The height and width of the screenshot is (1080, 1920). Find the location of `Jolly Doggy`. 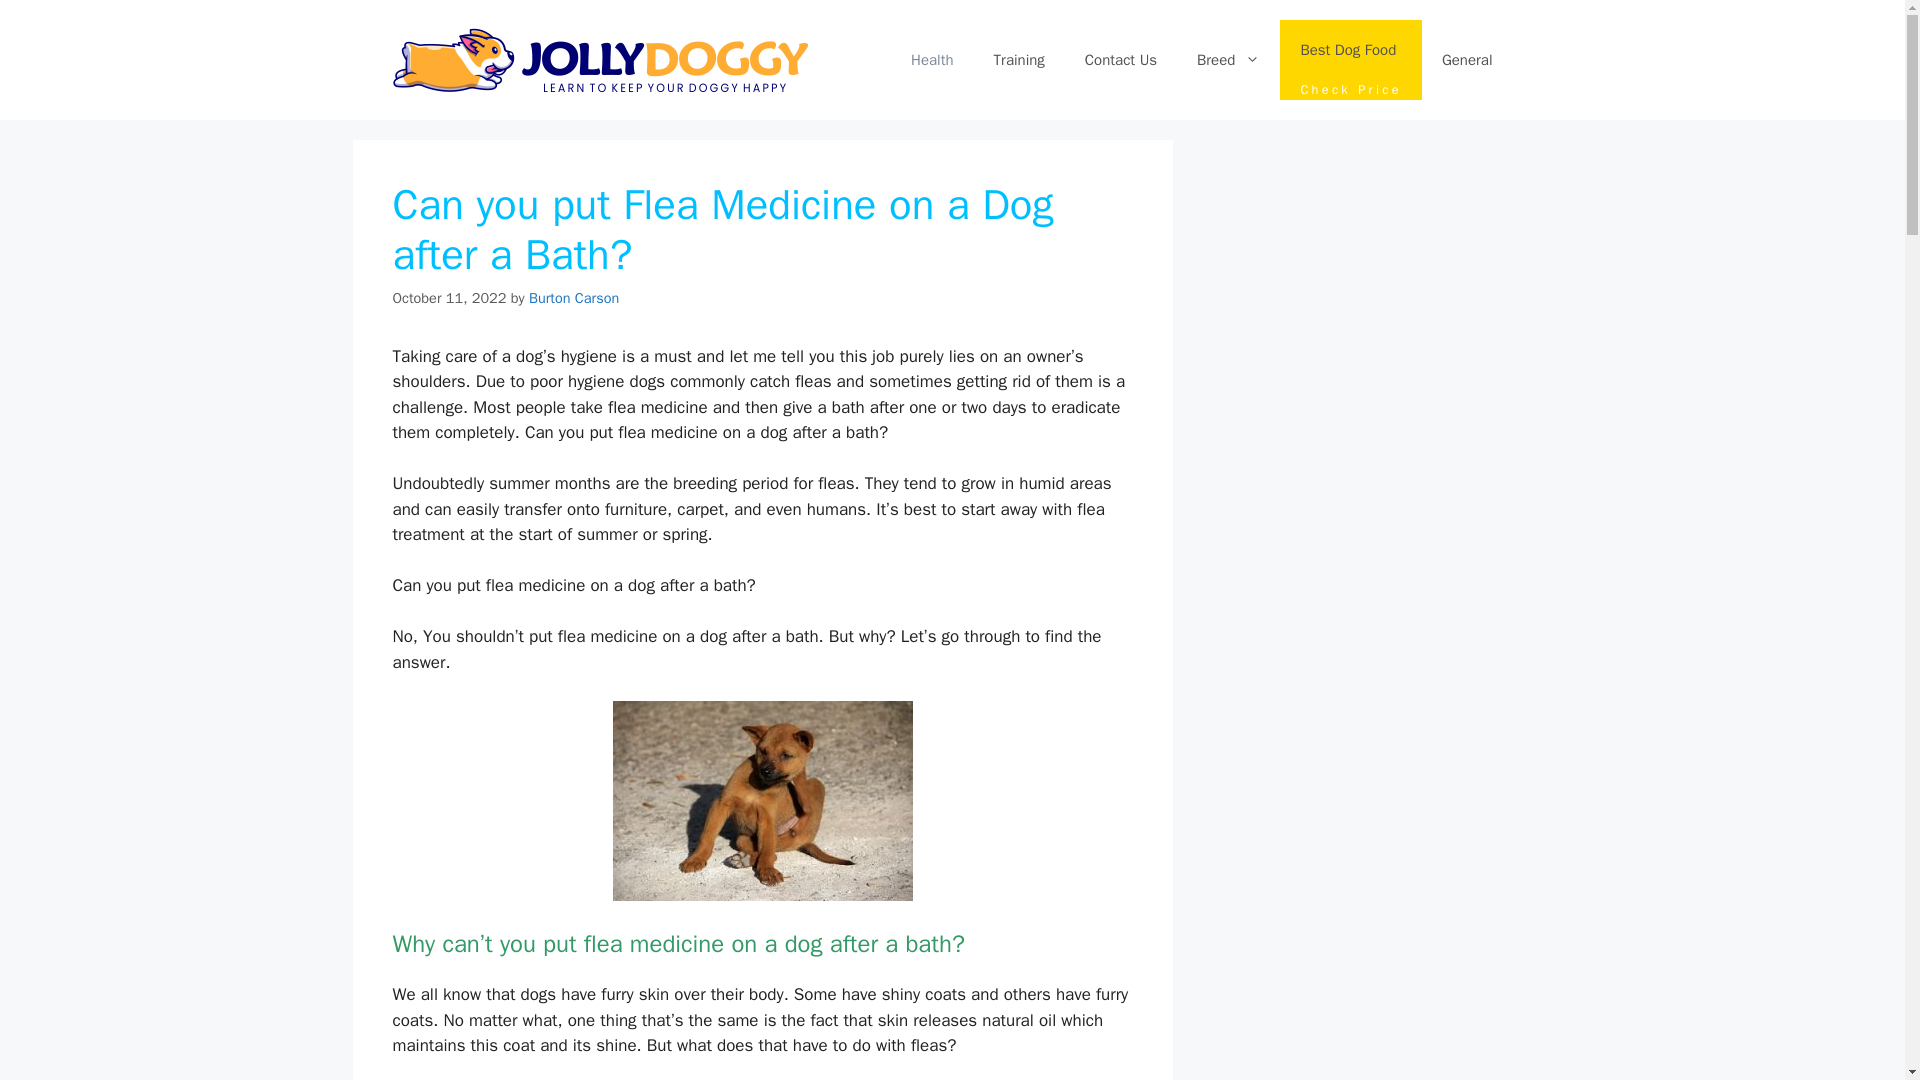

Jolly Doggy is located at coordinates (574, 298).